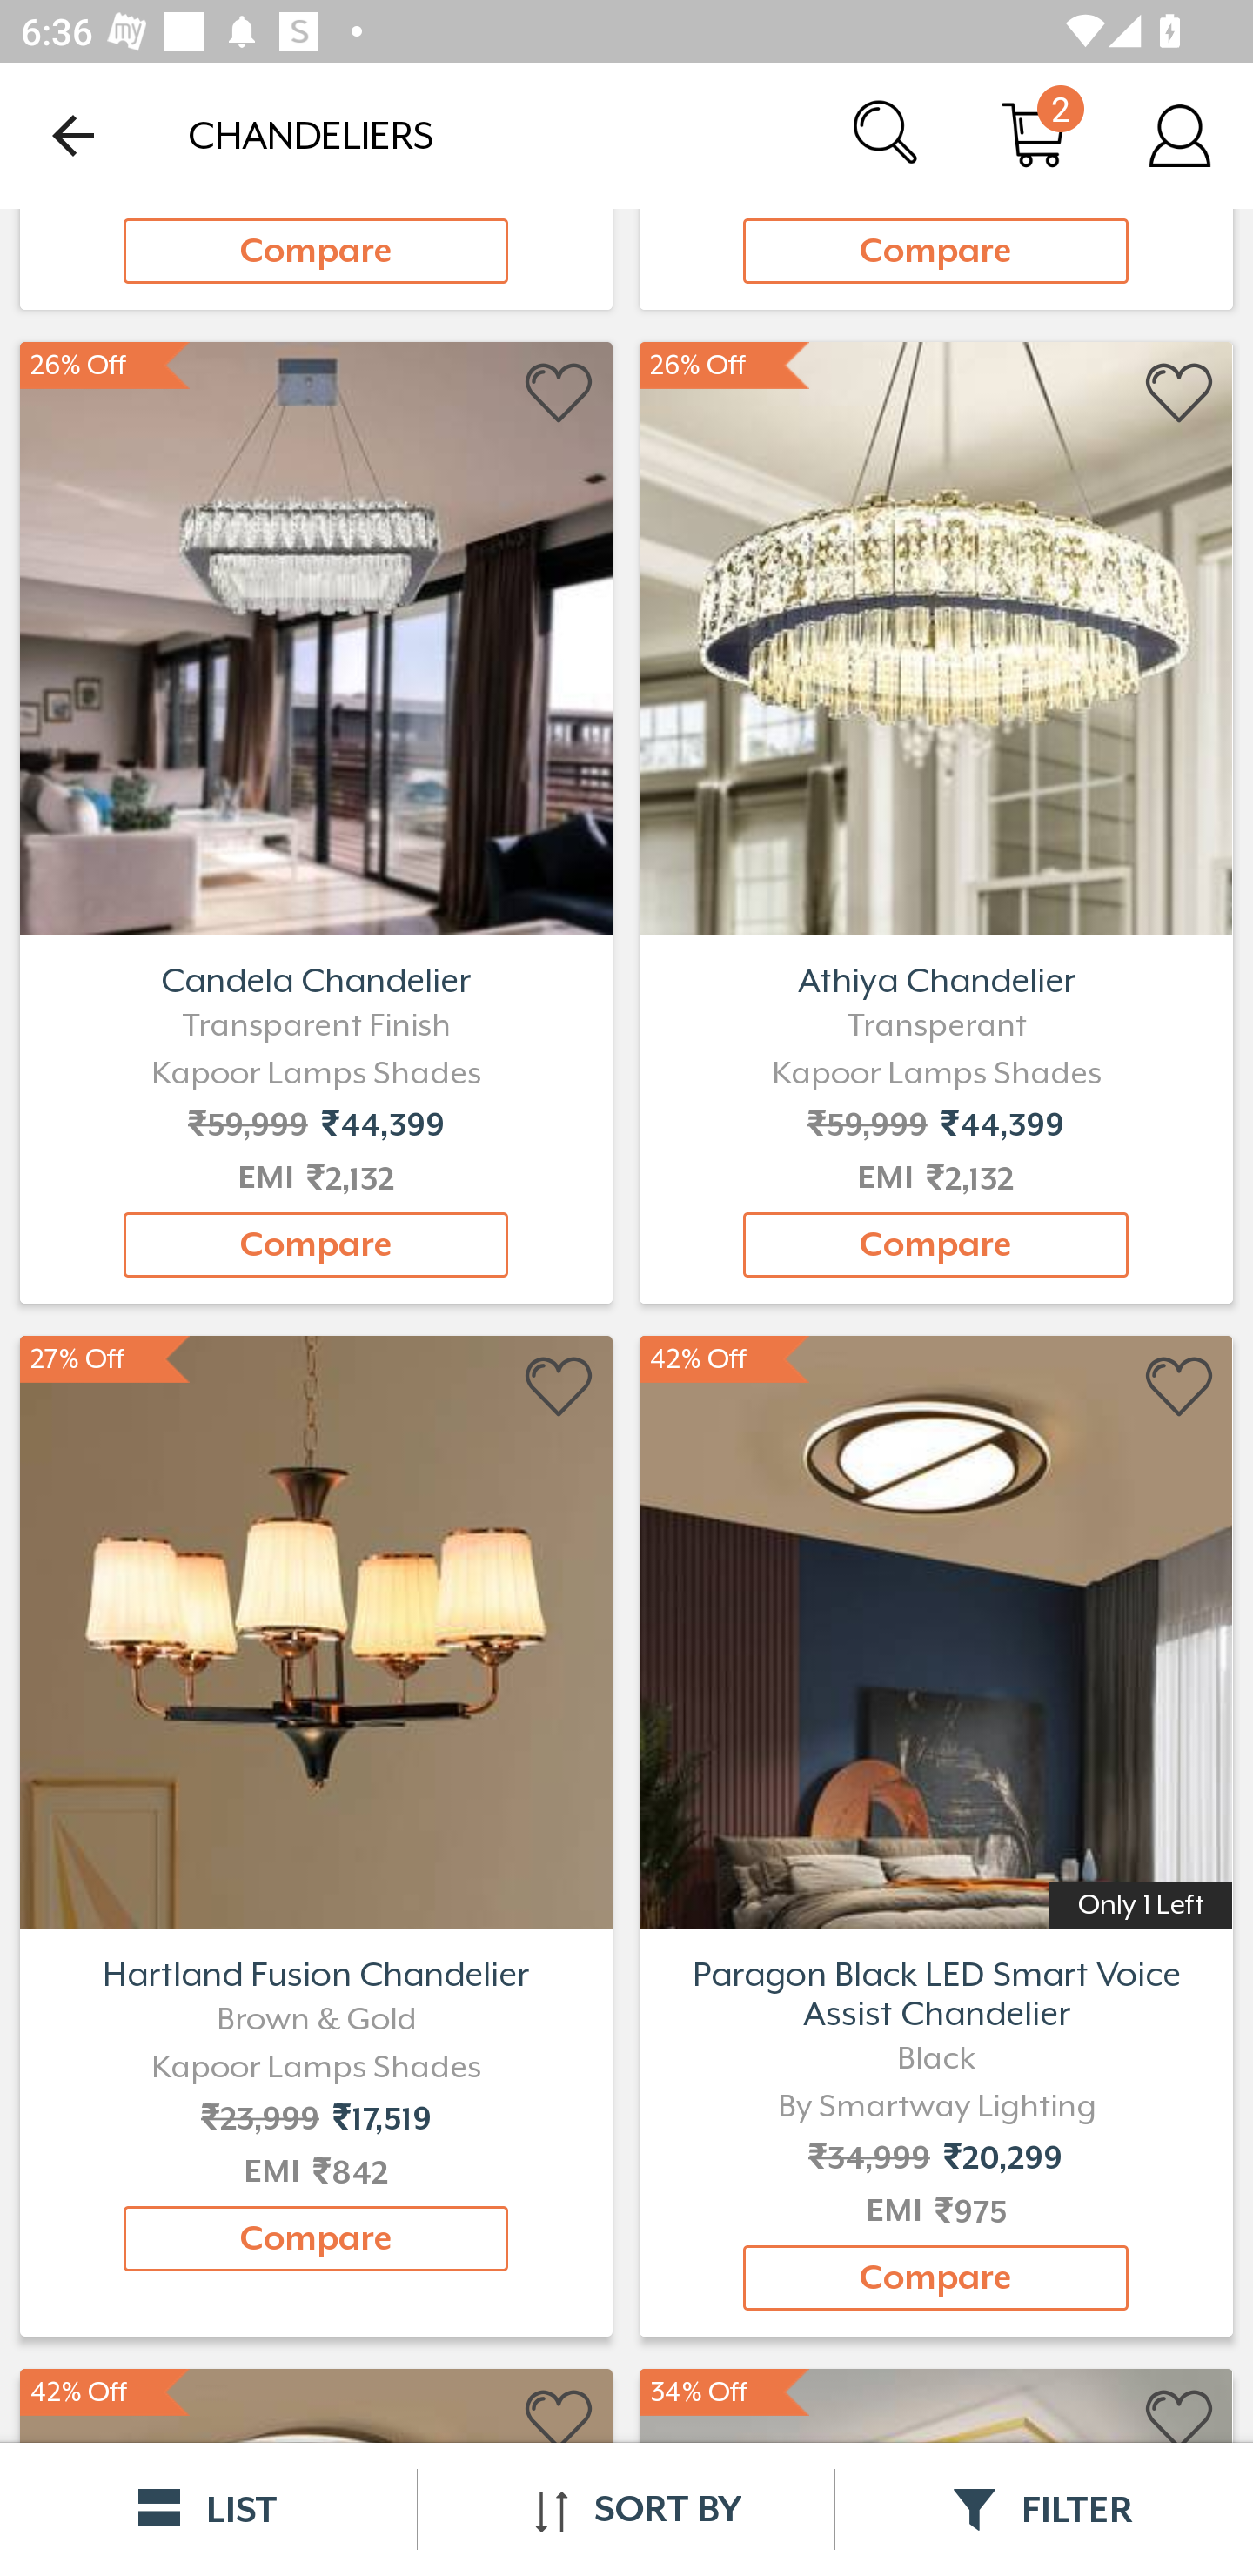 Image resolution: width=1253 pixels, height=2576 pixels. What do you see at coordinates (626, 2509) in the screenshot?
I see `SORT BY` at bounding box center [626, 2509].